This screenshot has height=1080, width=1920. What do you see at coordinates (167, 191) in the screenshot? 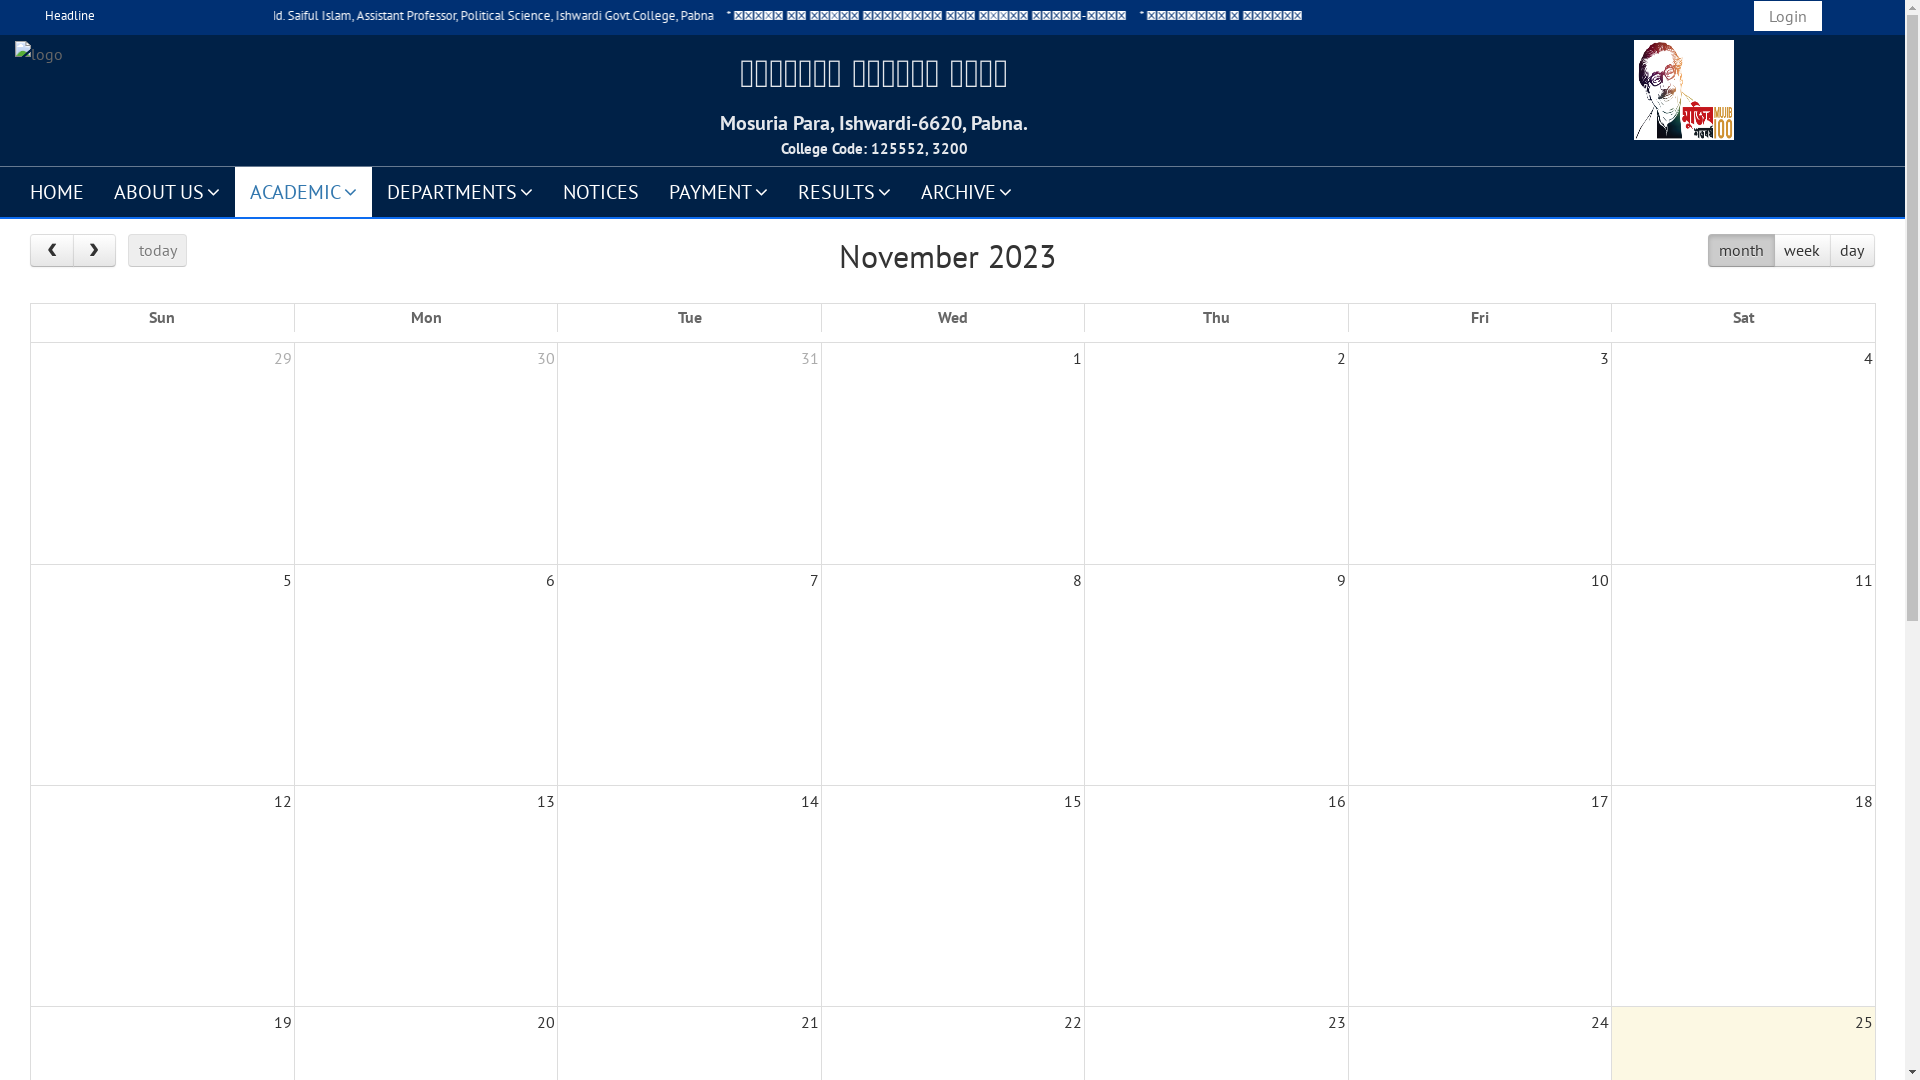
I see `ABOUT US` at bounding box center [167, 191].